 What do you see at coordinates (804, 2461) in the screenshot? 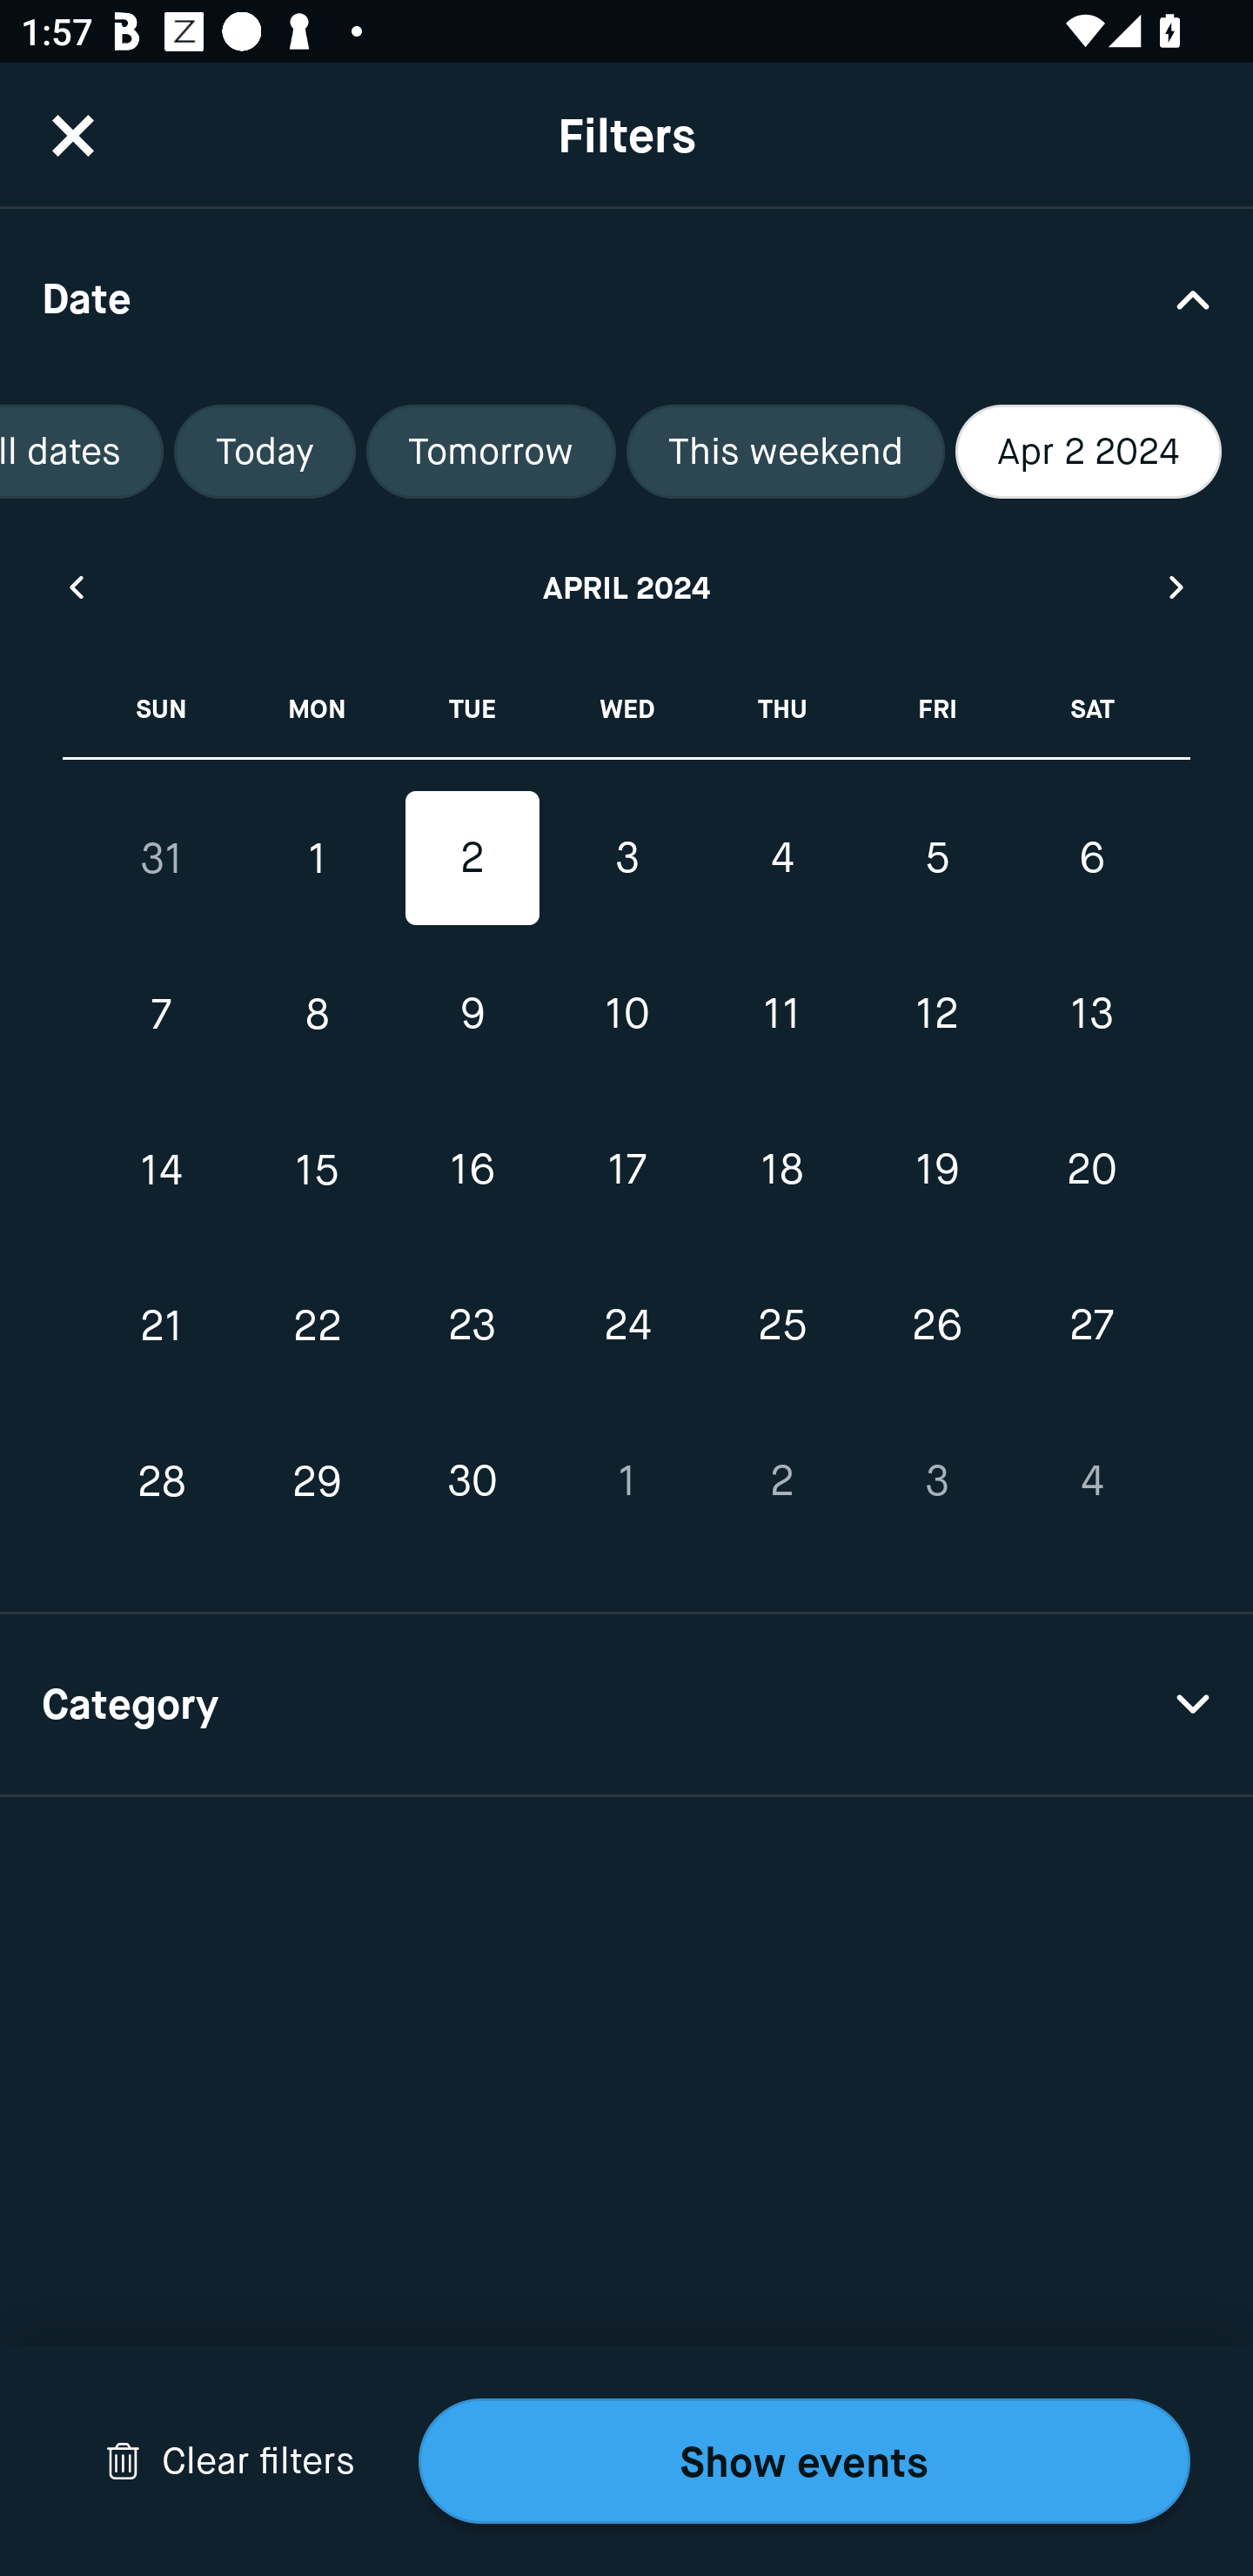
I see `Show events` at bounding box center [804, 2461].